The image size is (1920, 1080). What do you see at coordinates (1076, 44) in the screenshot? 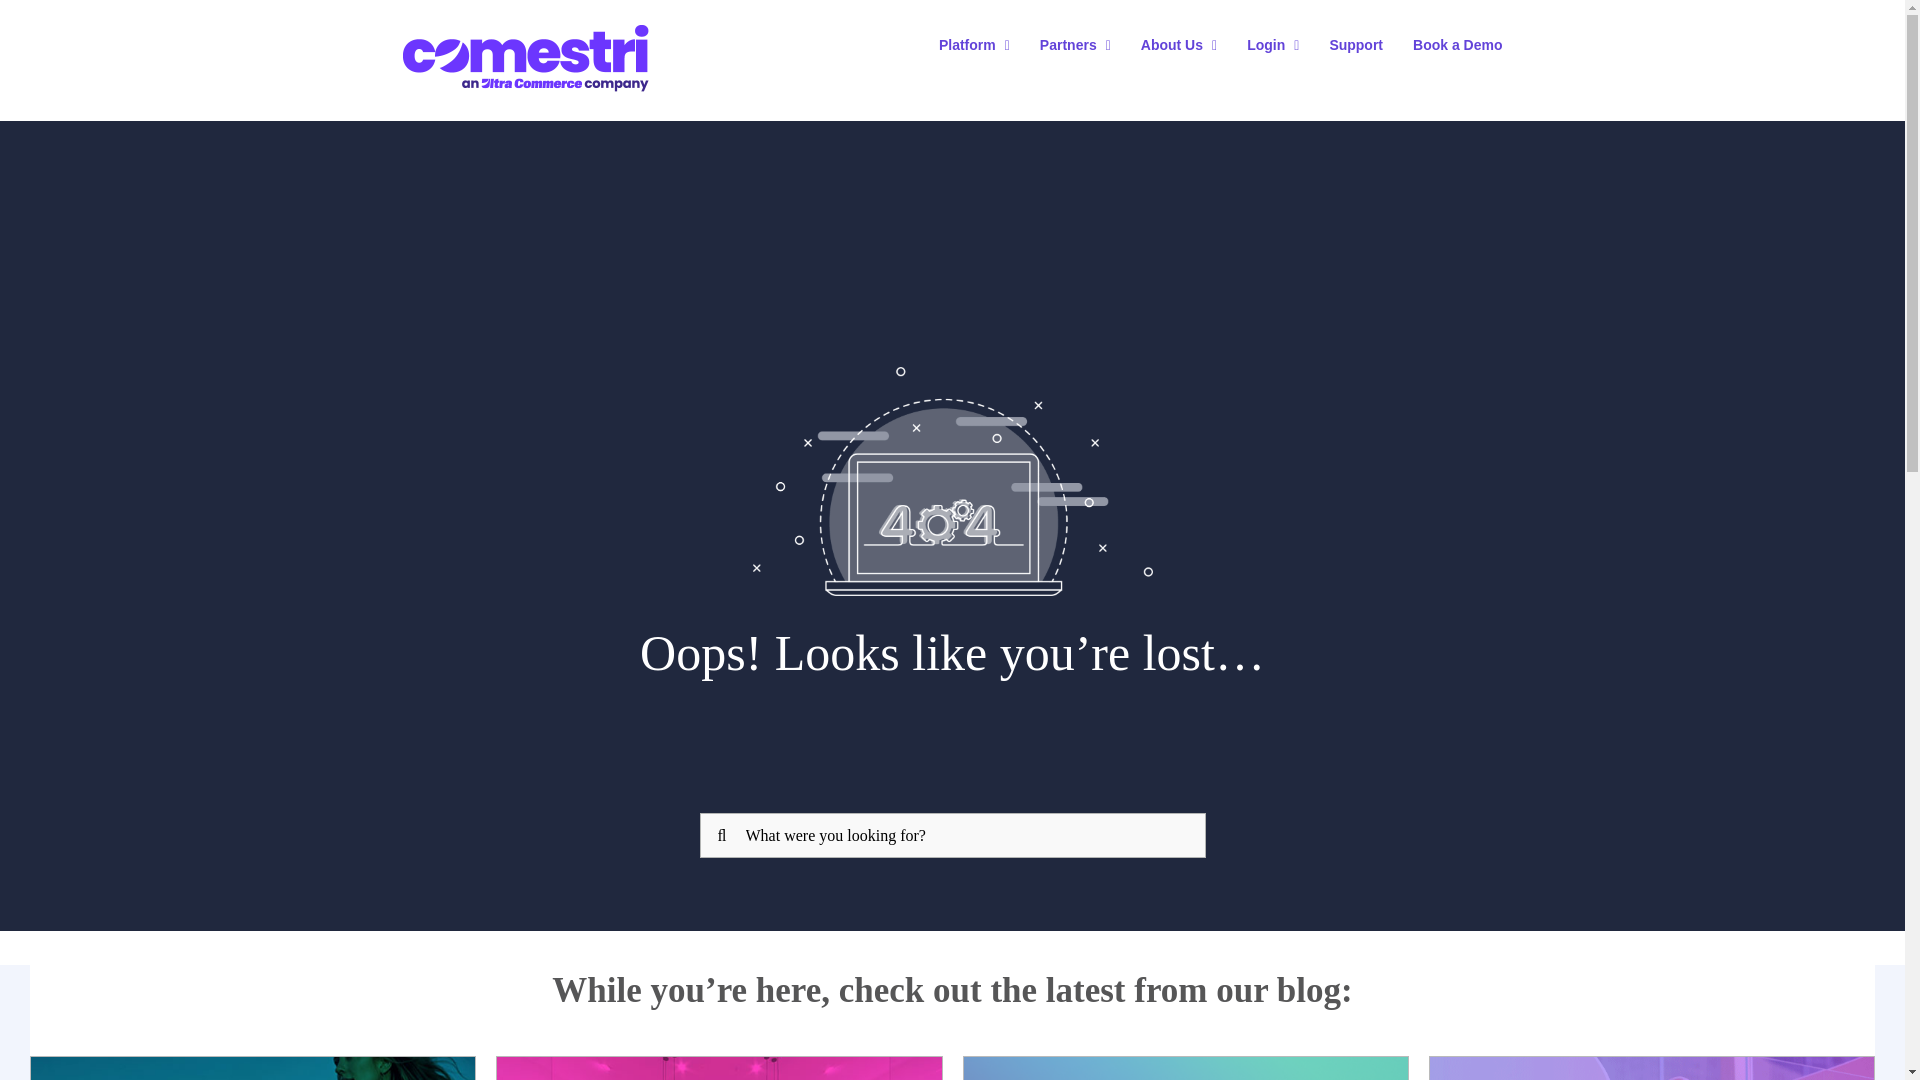
I see `Partners` at bounding box center [1076, 44].